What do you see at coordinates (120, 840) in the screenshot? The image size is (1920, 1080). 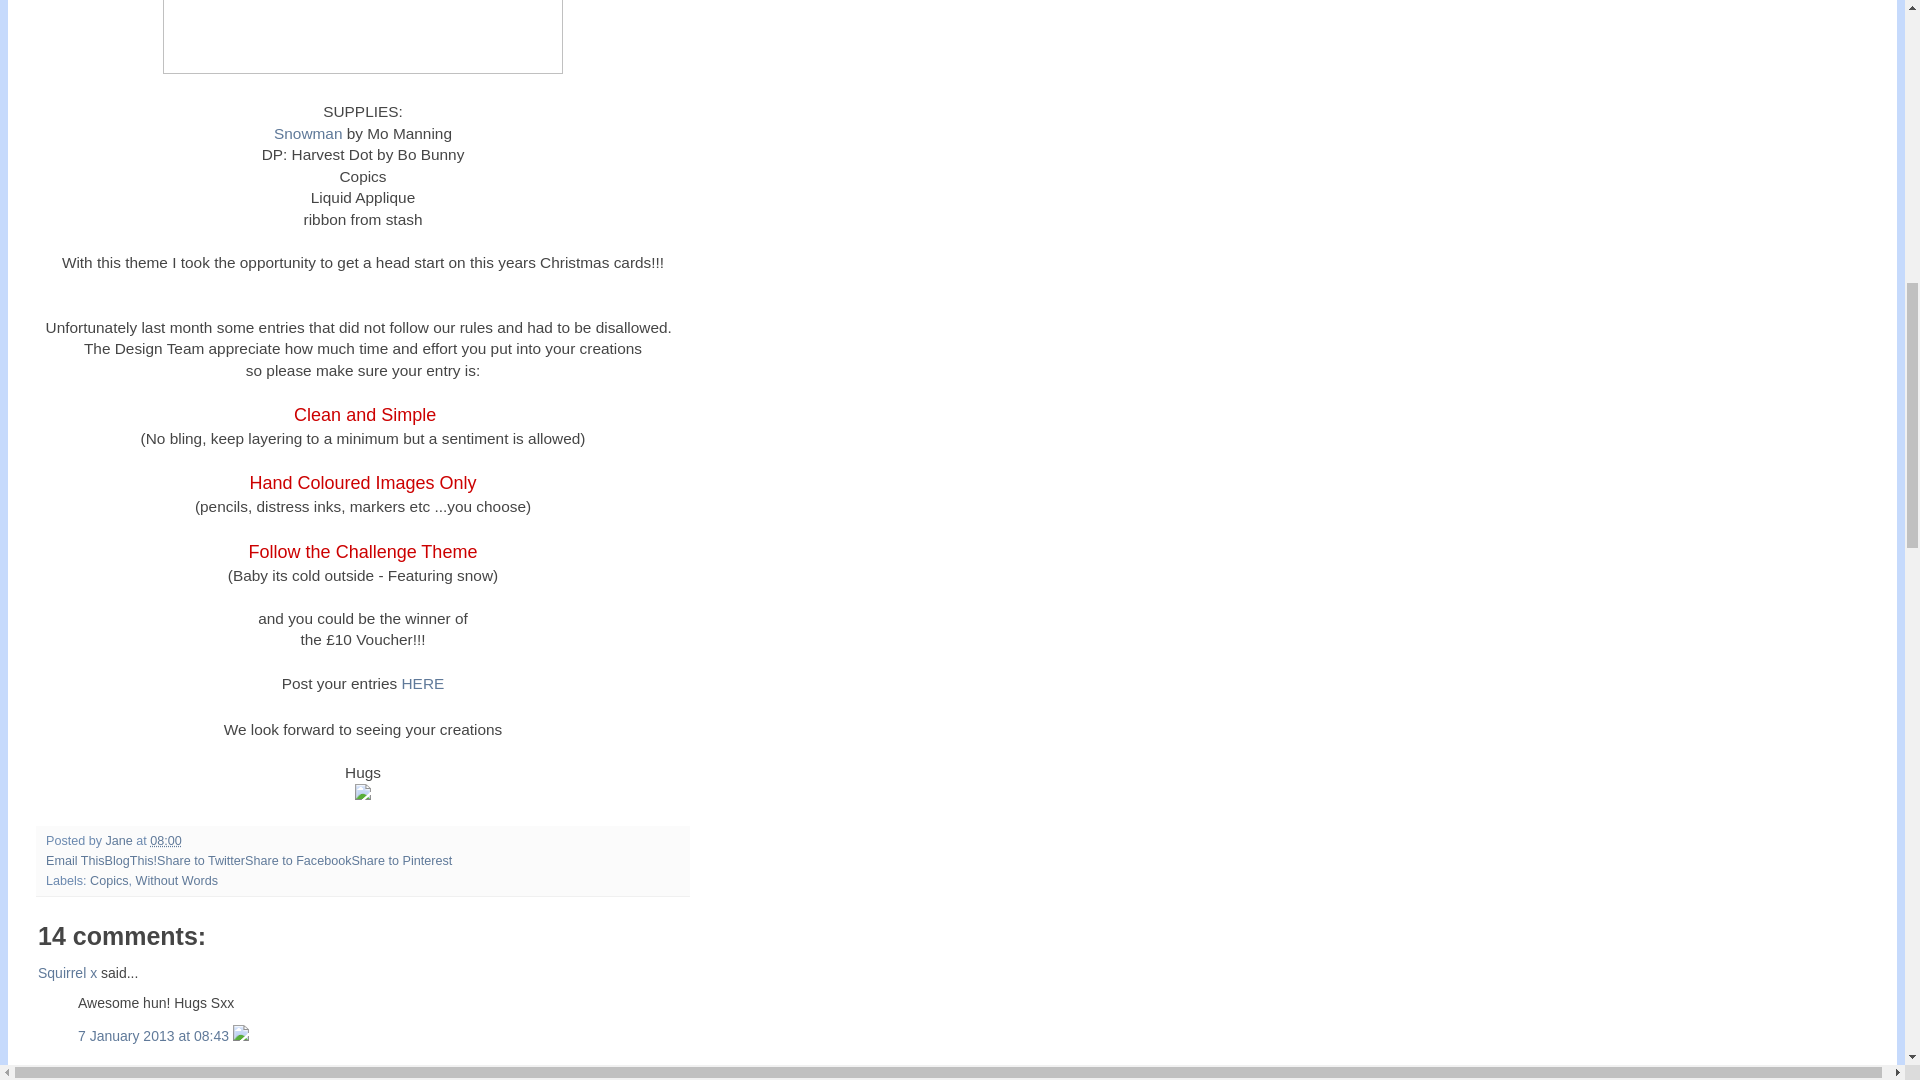 I see `author profile` at bounding box center [120, 840].